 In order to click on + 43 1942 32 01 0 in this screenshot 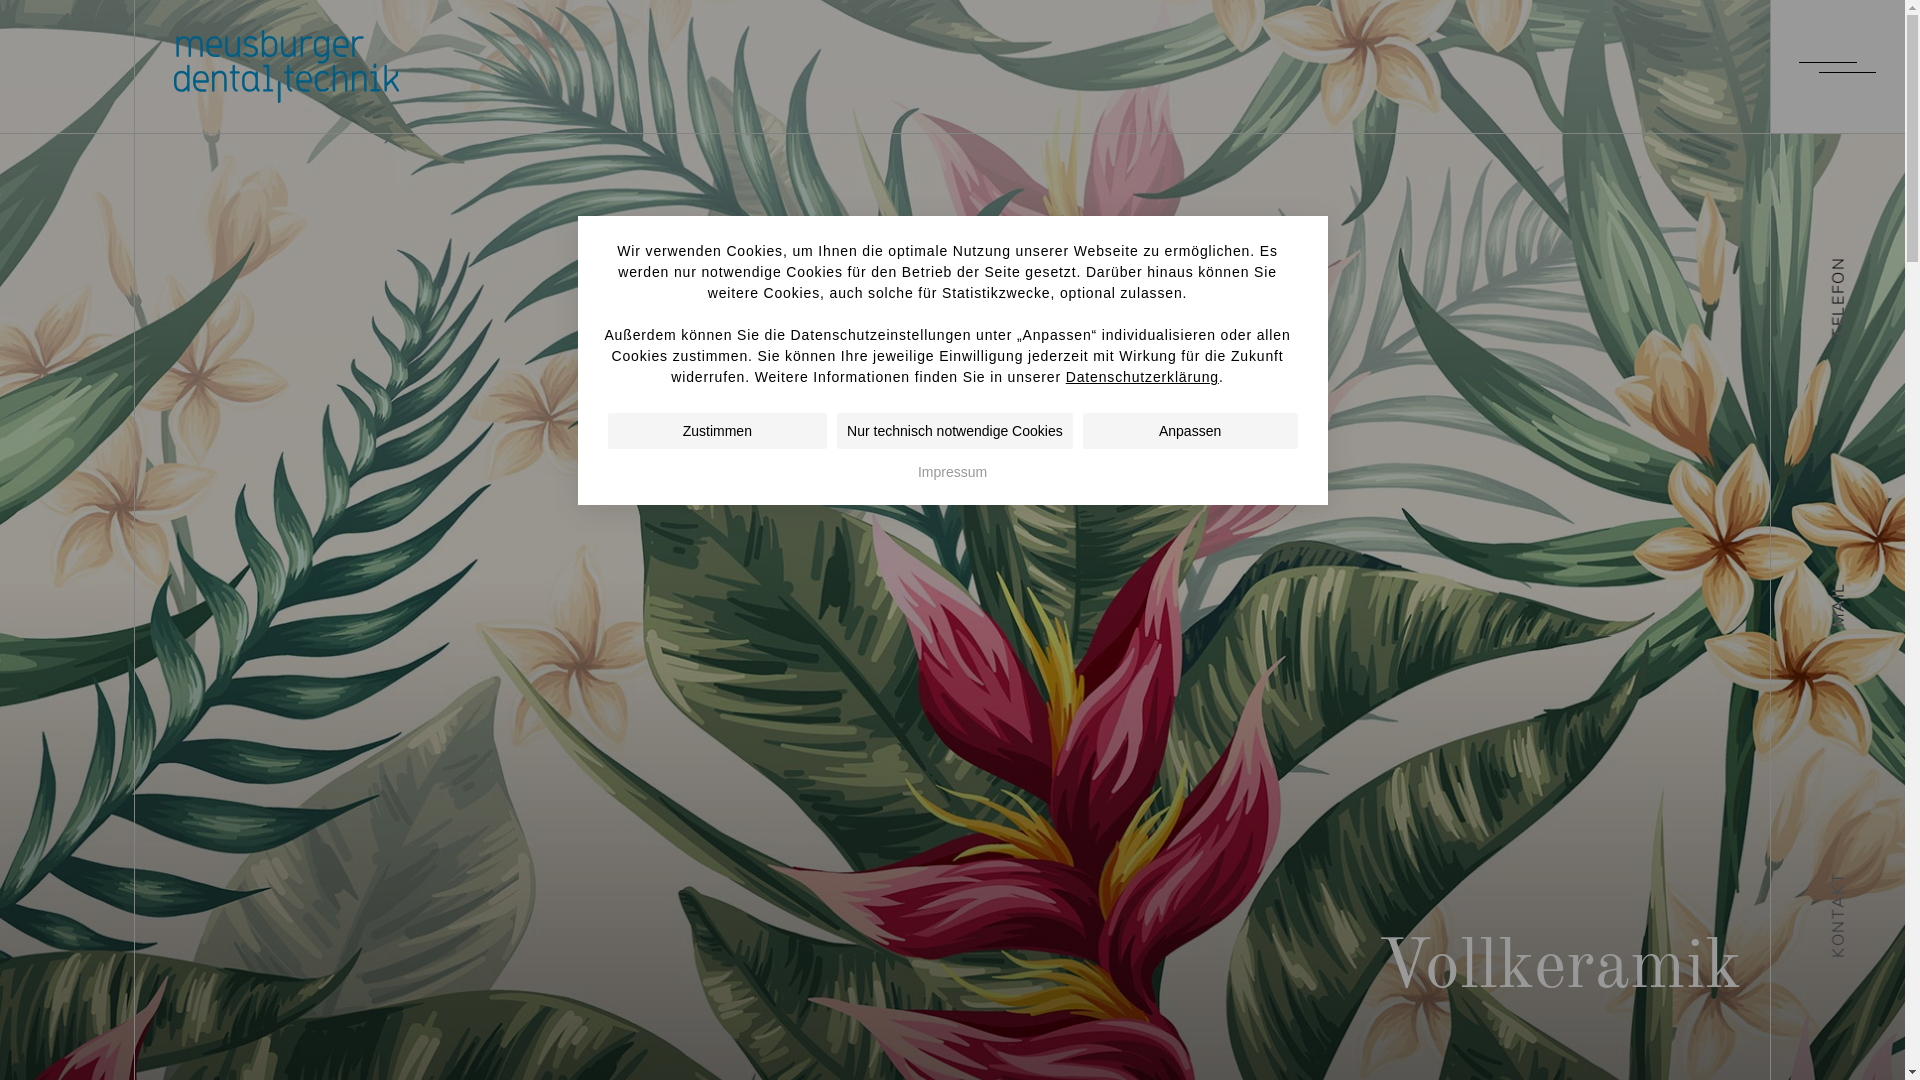, I will do `click(818, 750)`.